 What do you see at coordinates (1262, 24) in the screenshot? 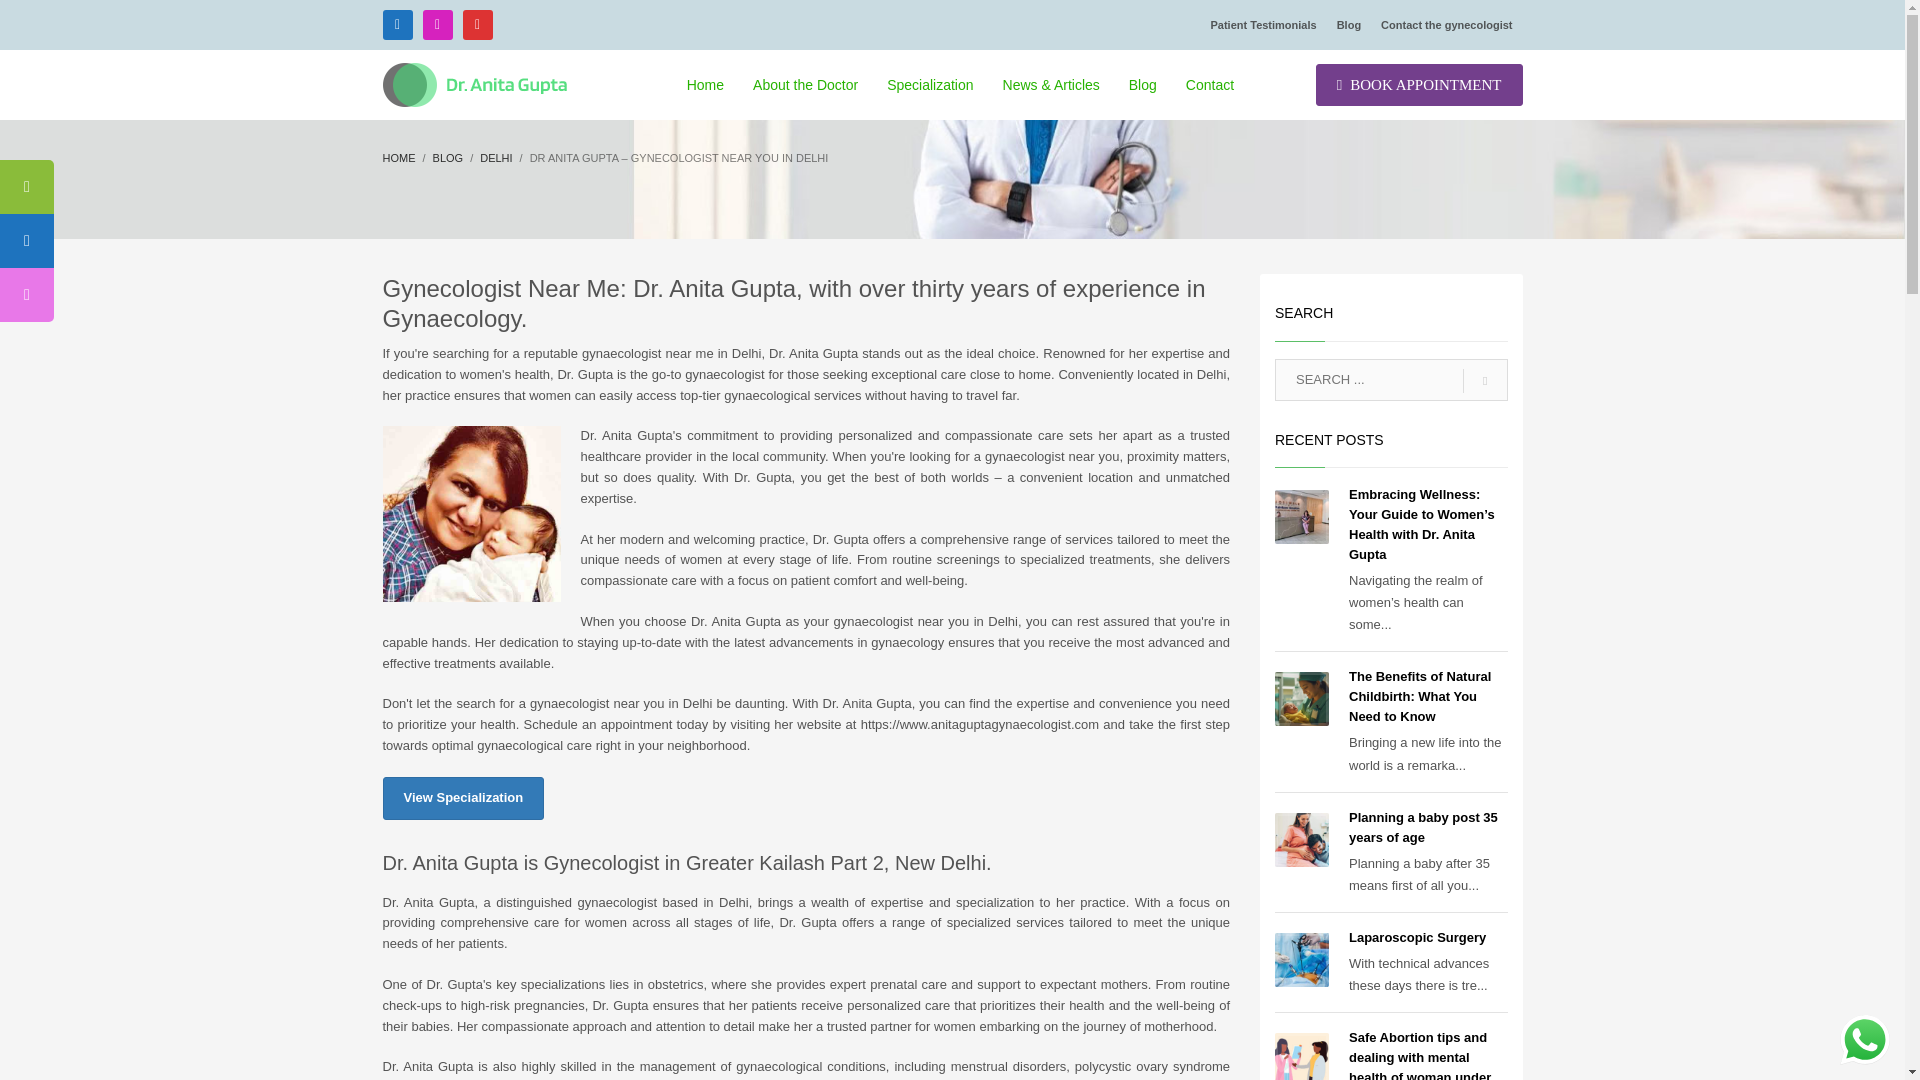
I see `Patient Testimonials` at bounding box center [1262, 24].